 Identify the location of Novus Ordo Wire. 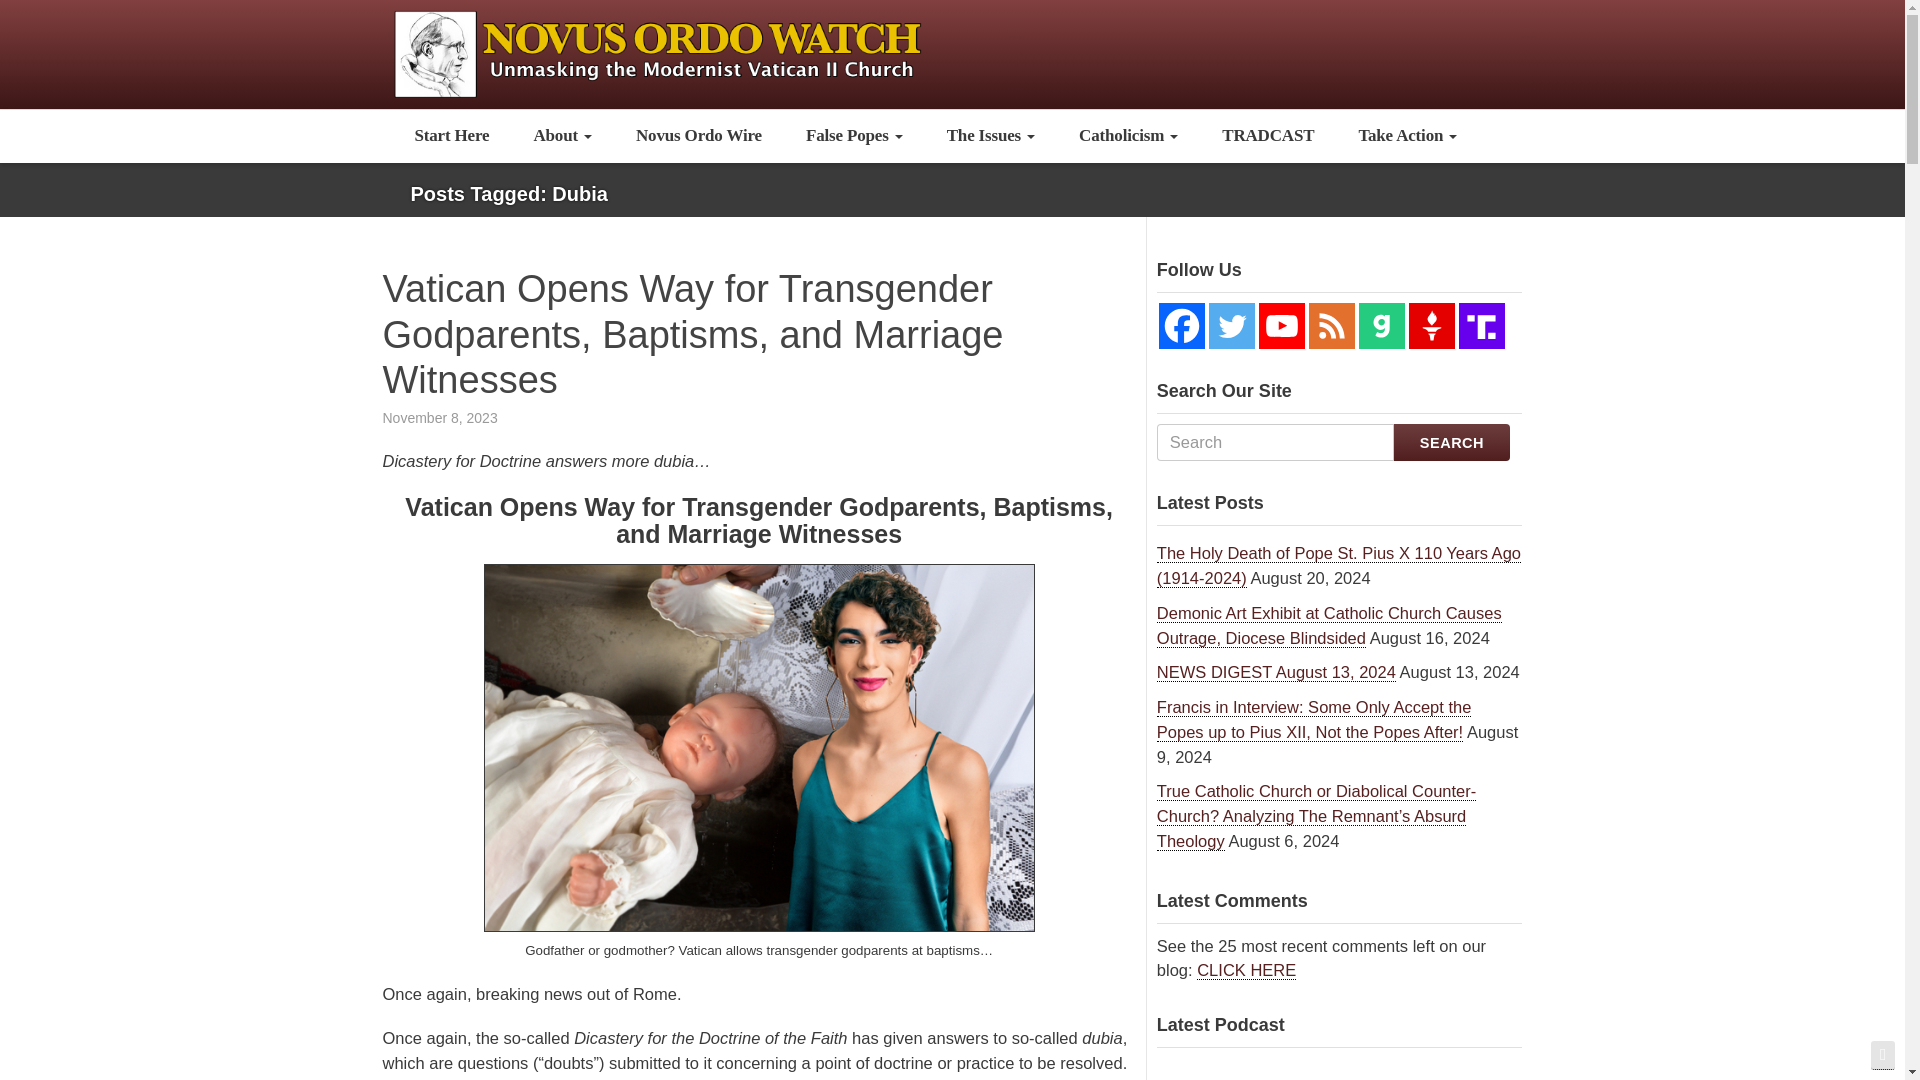
(698, 136).